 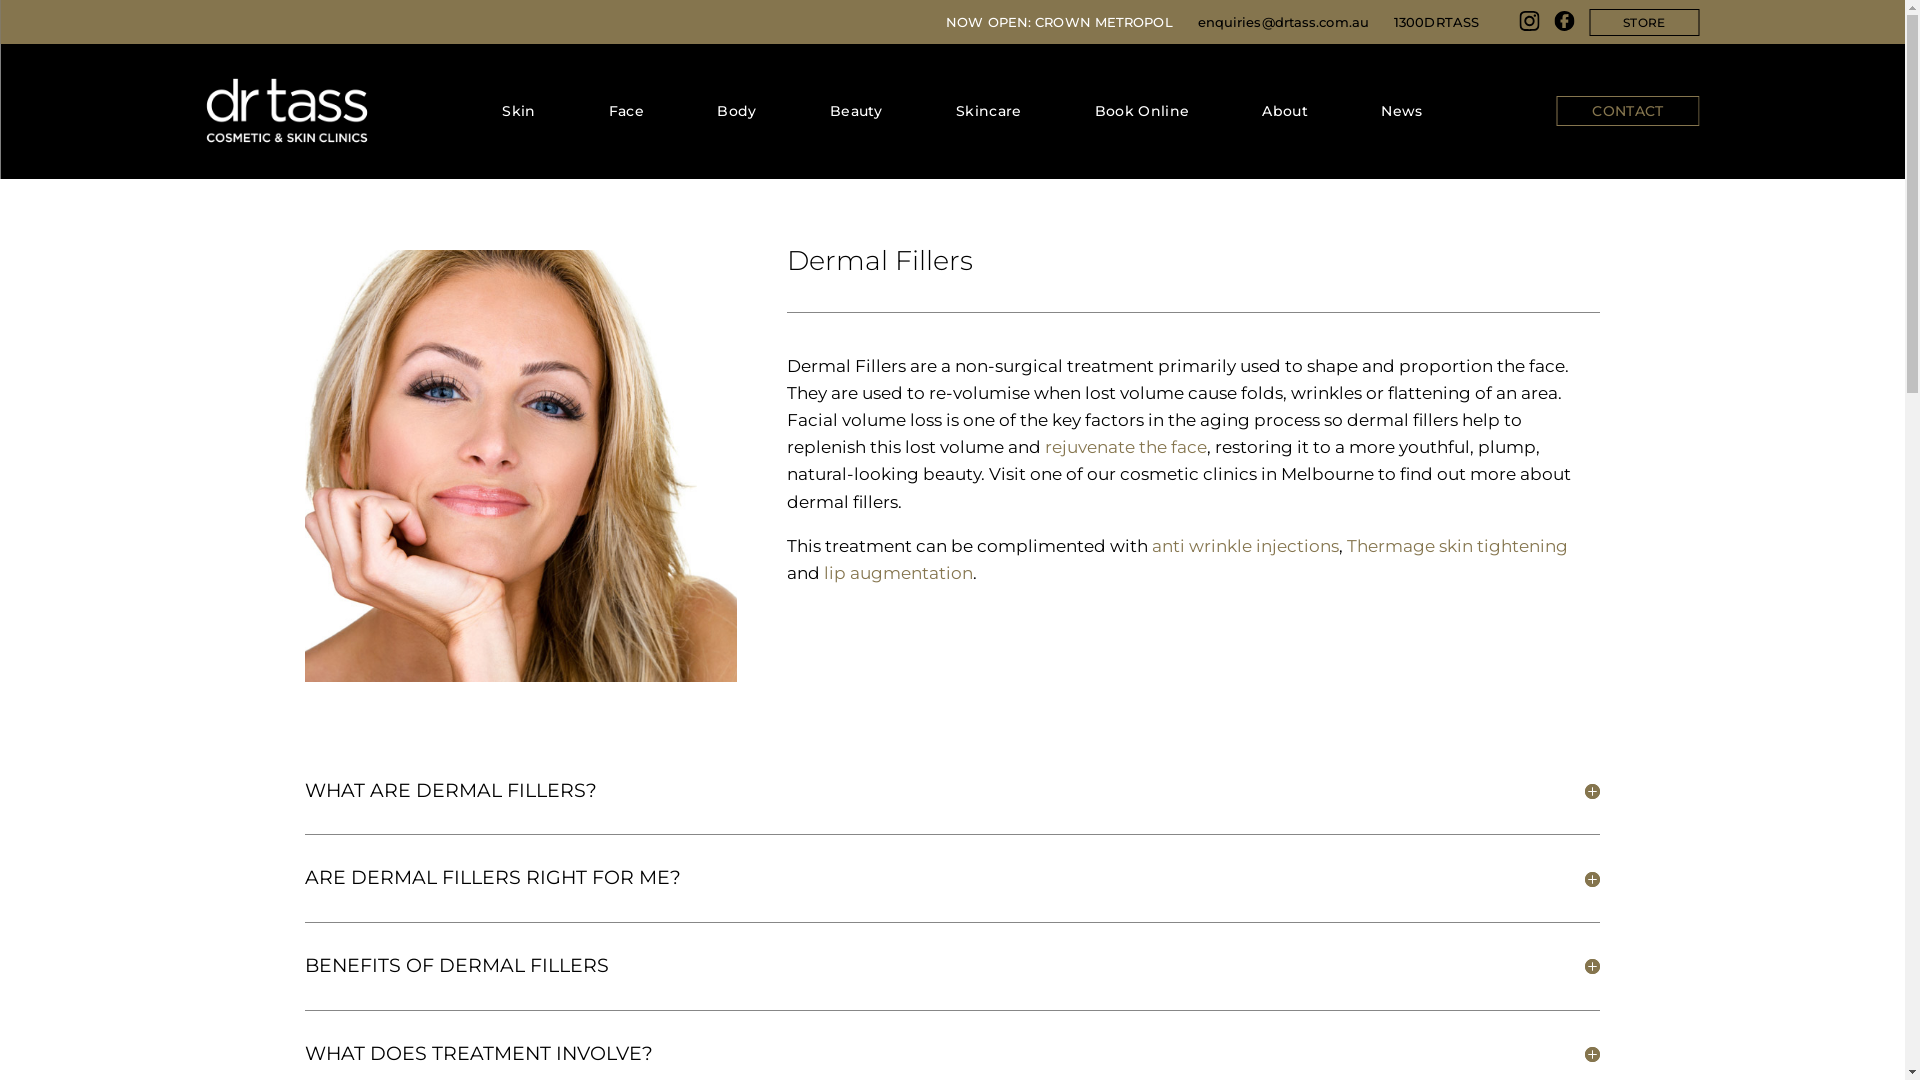 I want to click on Thermage skin tightening, so click(x=1458, y=546).